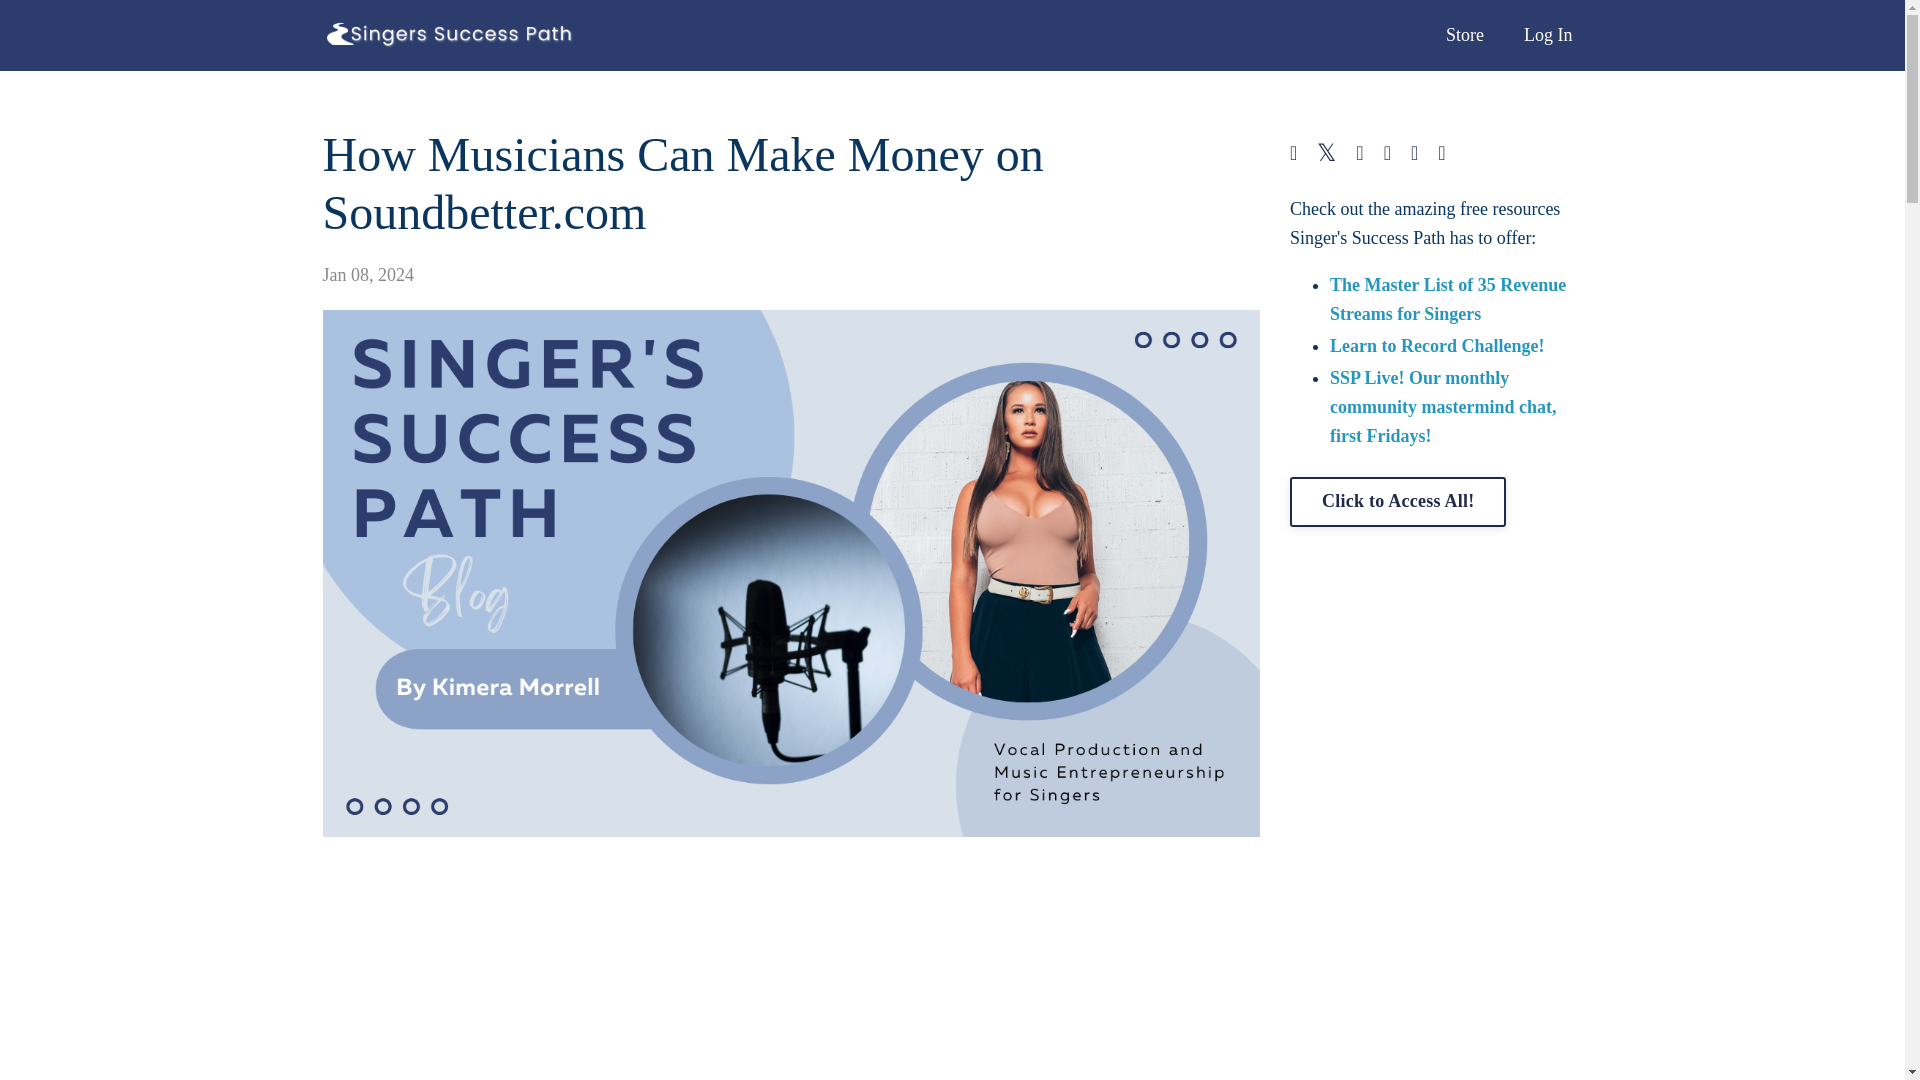 The width and height of the screenshot is (1920, 1080). I want to click on Log In, so click(1548, 34).